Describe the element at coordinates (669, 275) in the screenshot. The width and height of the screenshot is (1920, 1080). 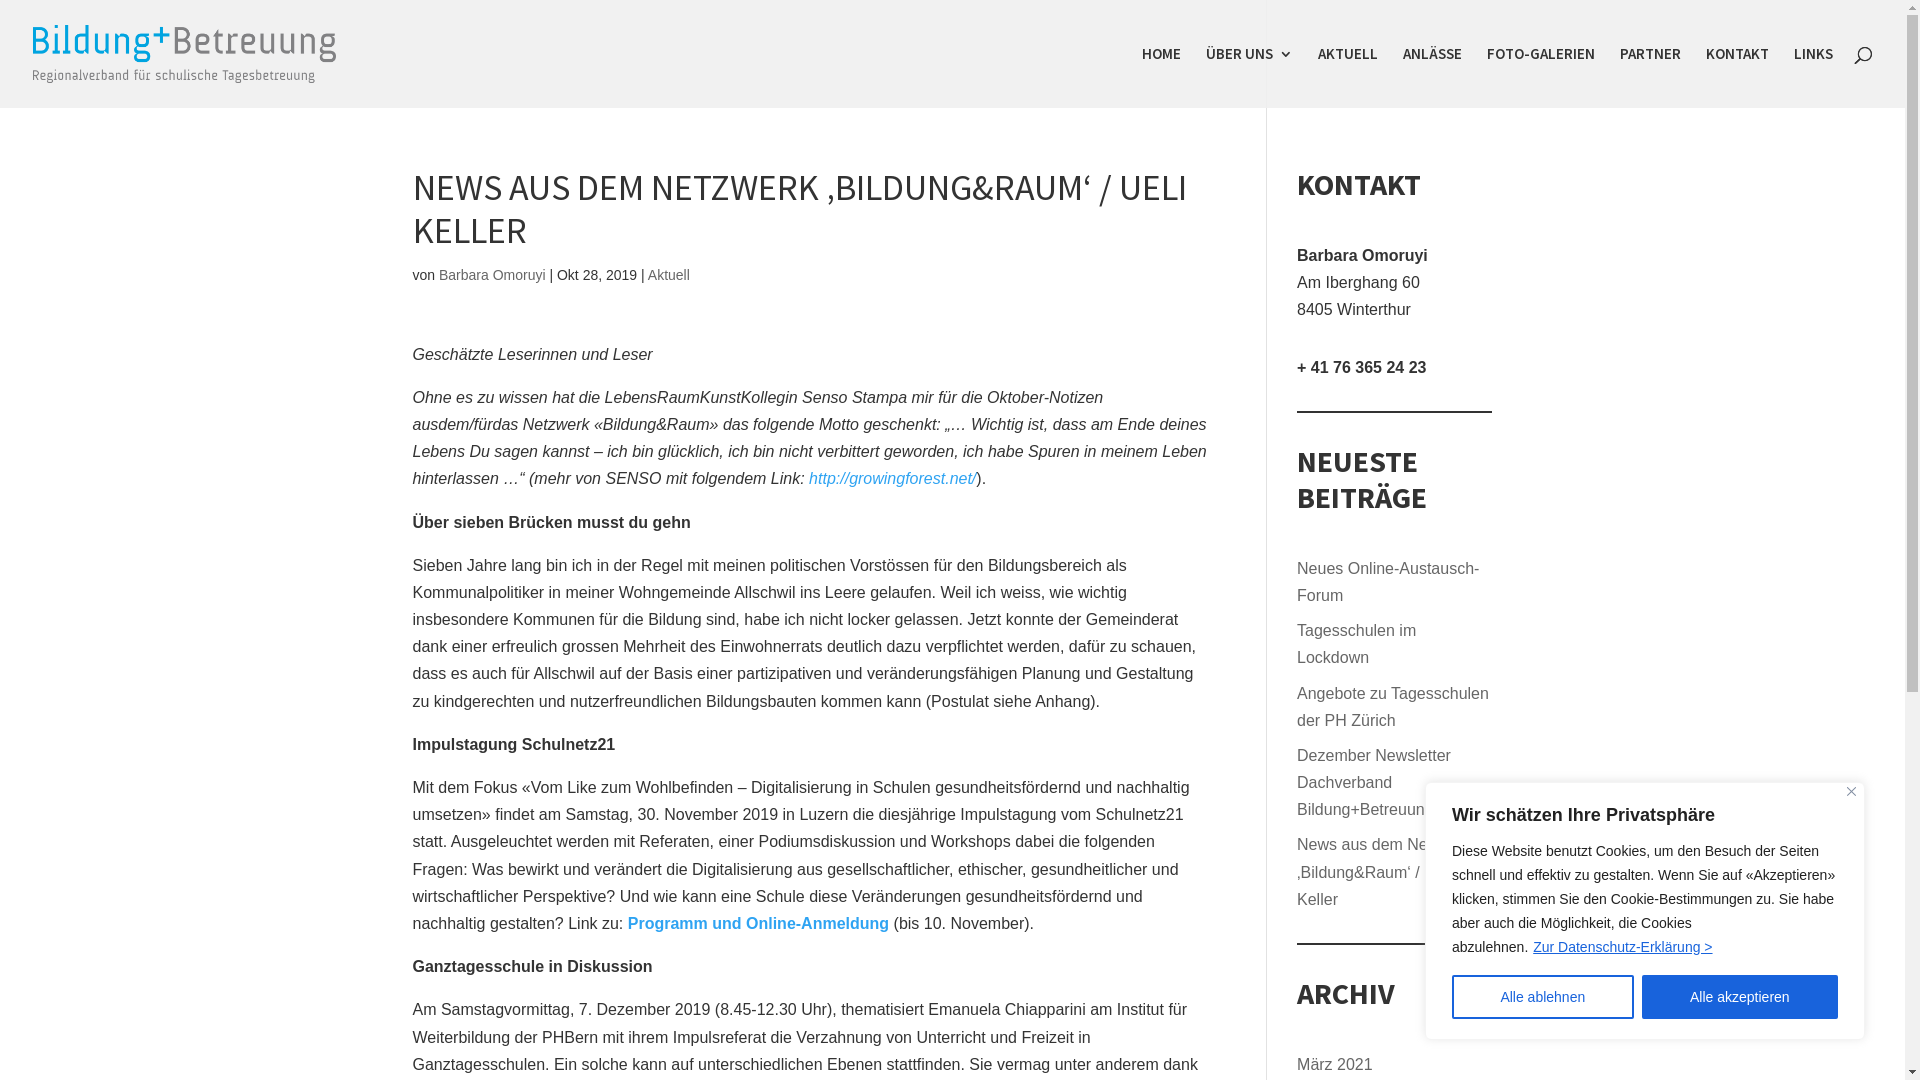
I see `Aktuell` at that location.